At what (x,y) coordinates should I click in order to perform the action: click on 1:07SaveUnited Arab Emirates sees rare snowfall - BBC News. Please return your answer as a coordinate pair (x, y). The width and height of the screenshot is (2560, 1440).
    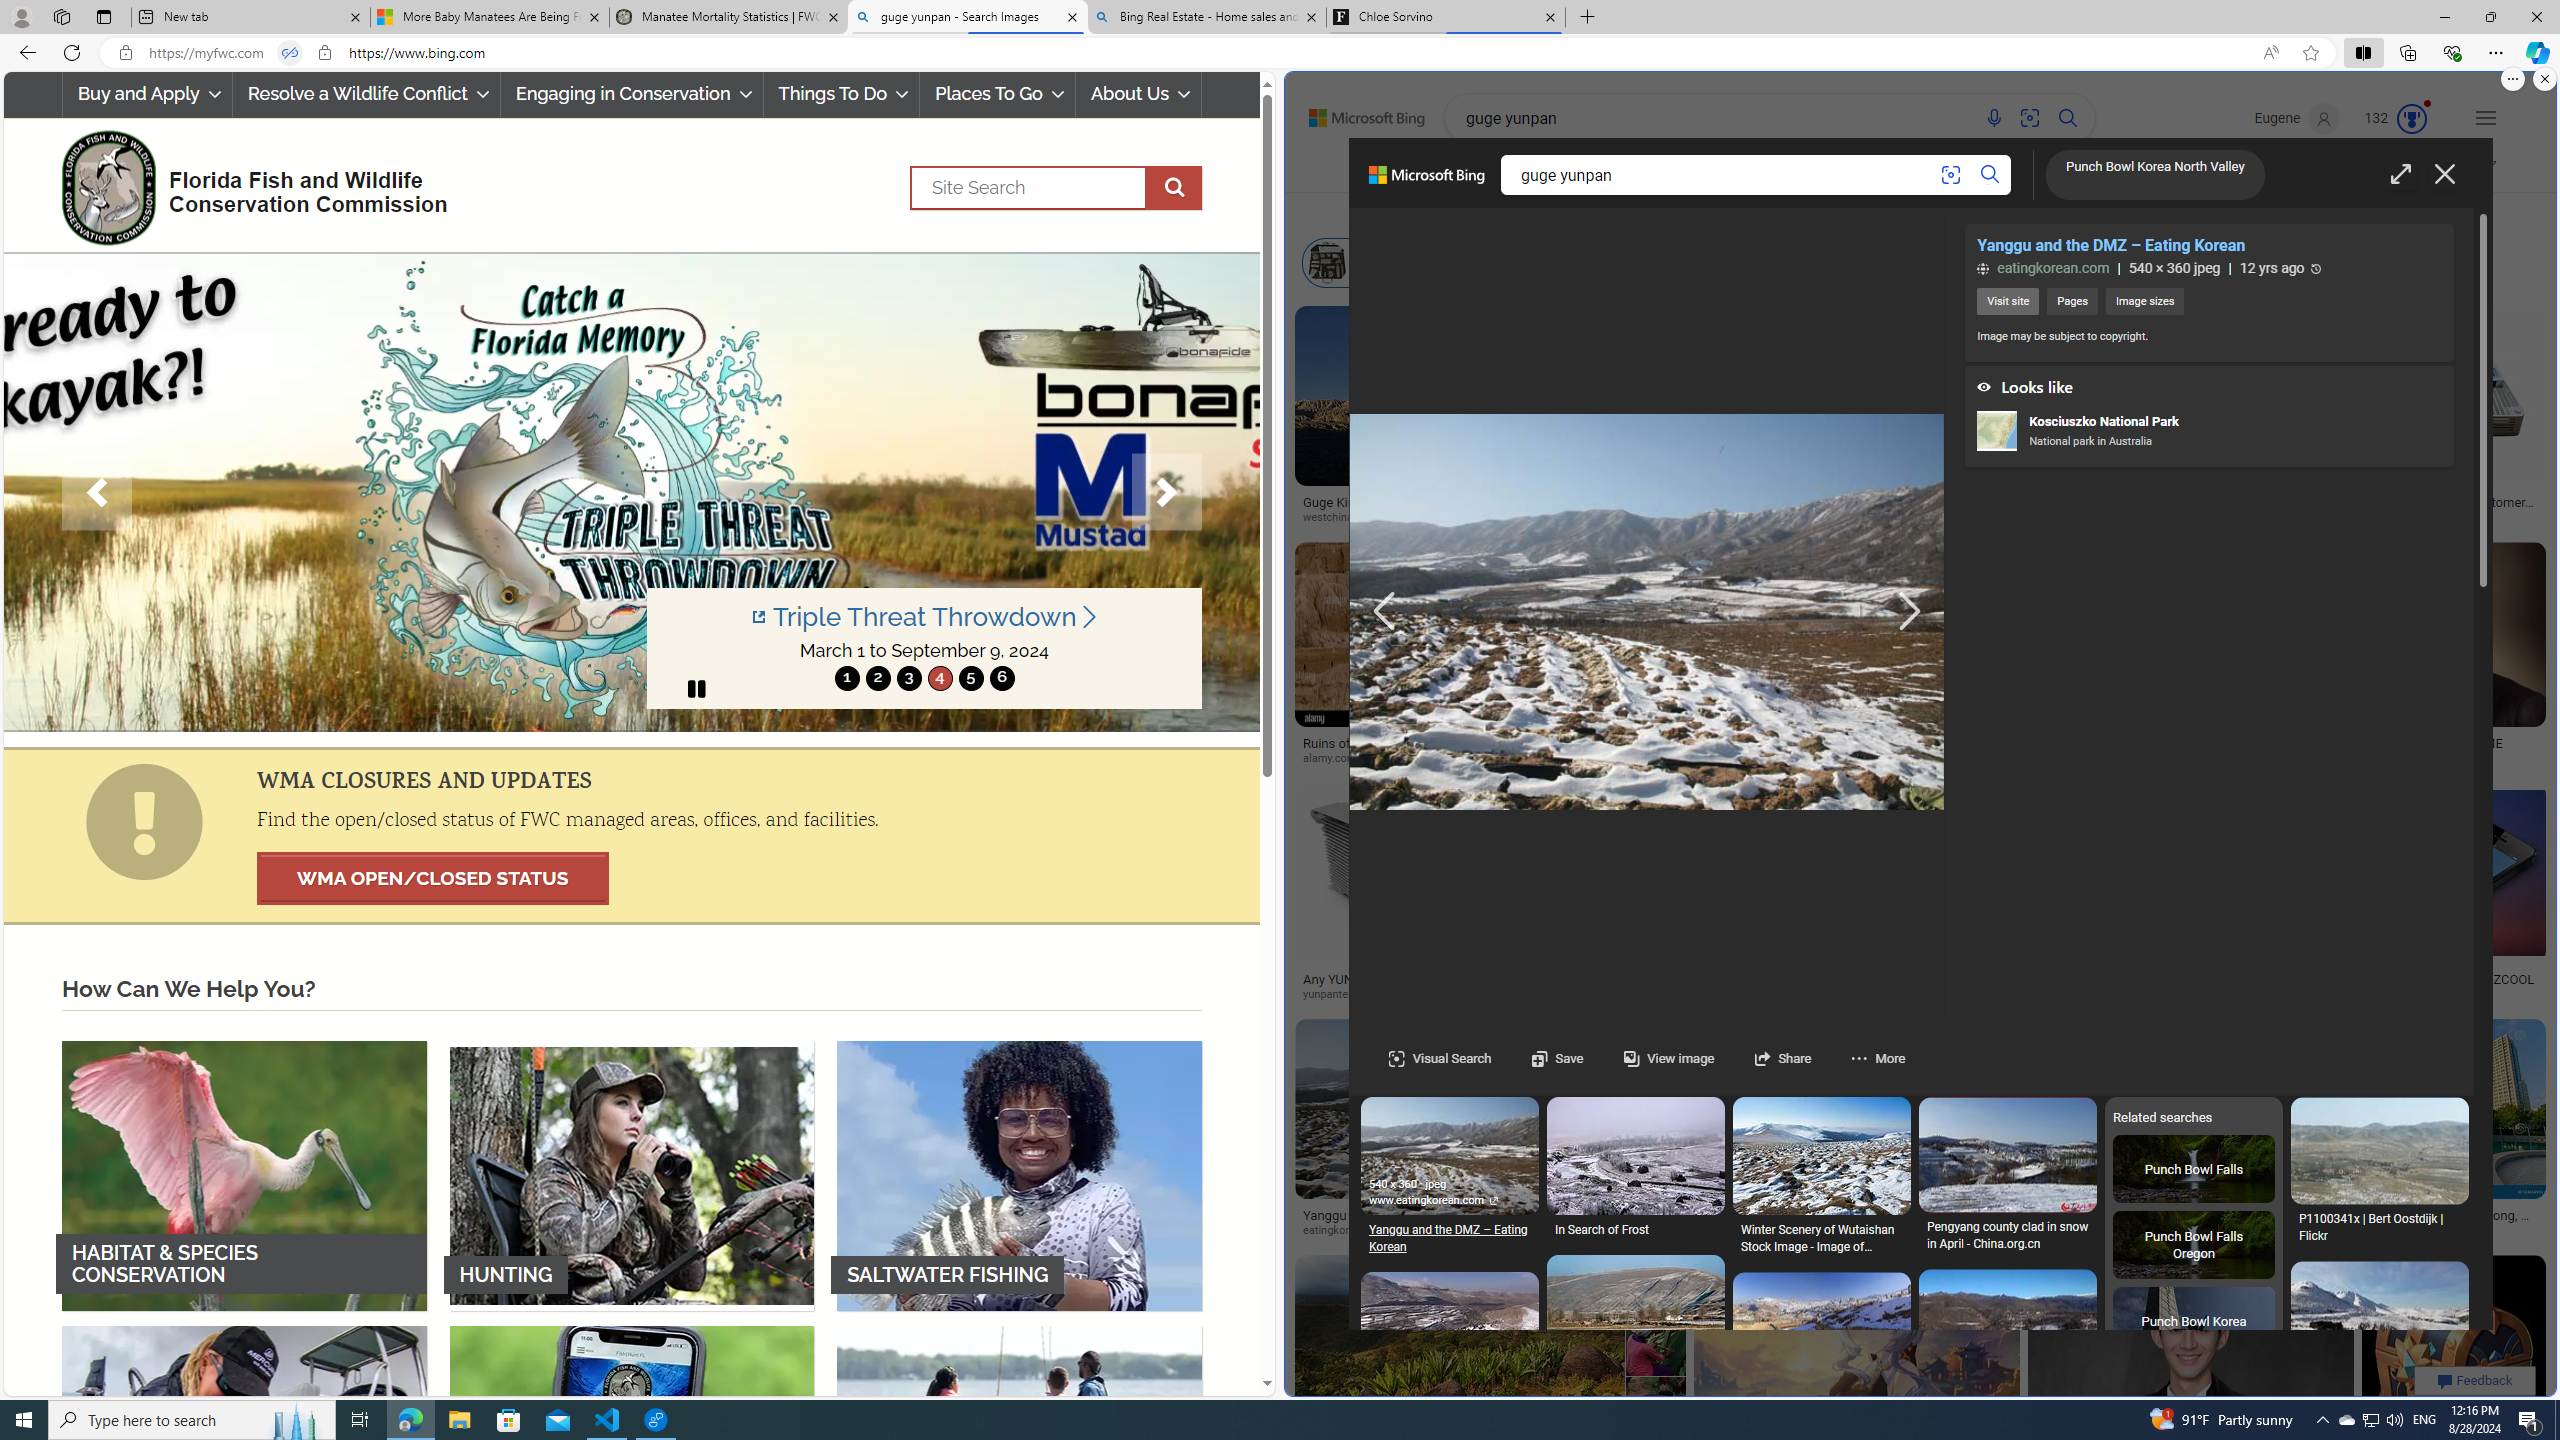
    Looking at the image, I should click on (1821, 2232).